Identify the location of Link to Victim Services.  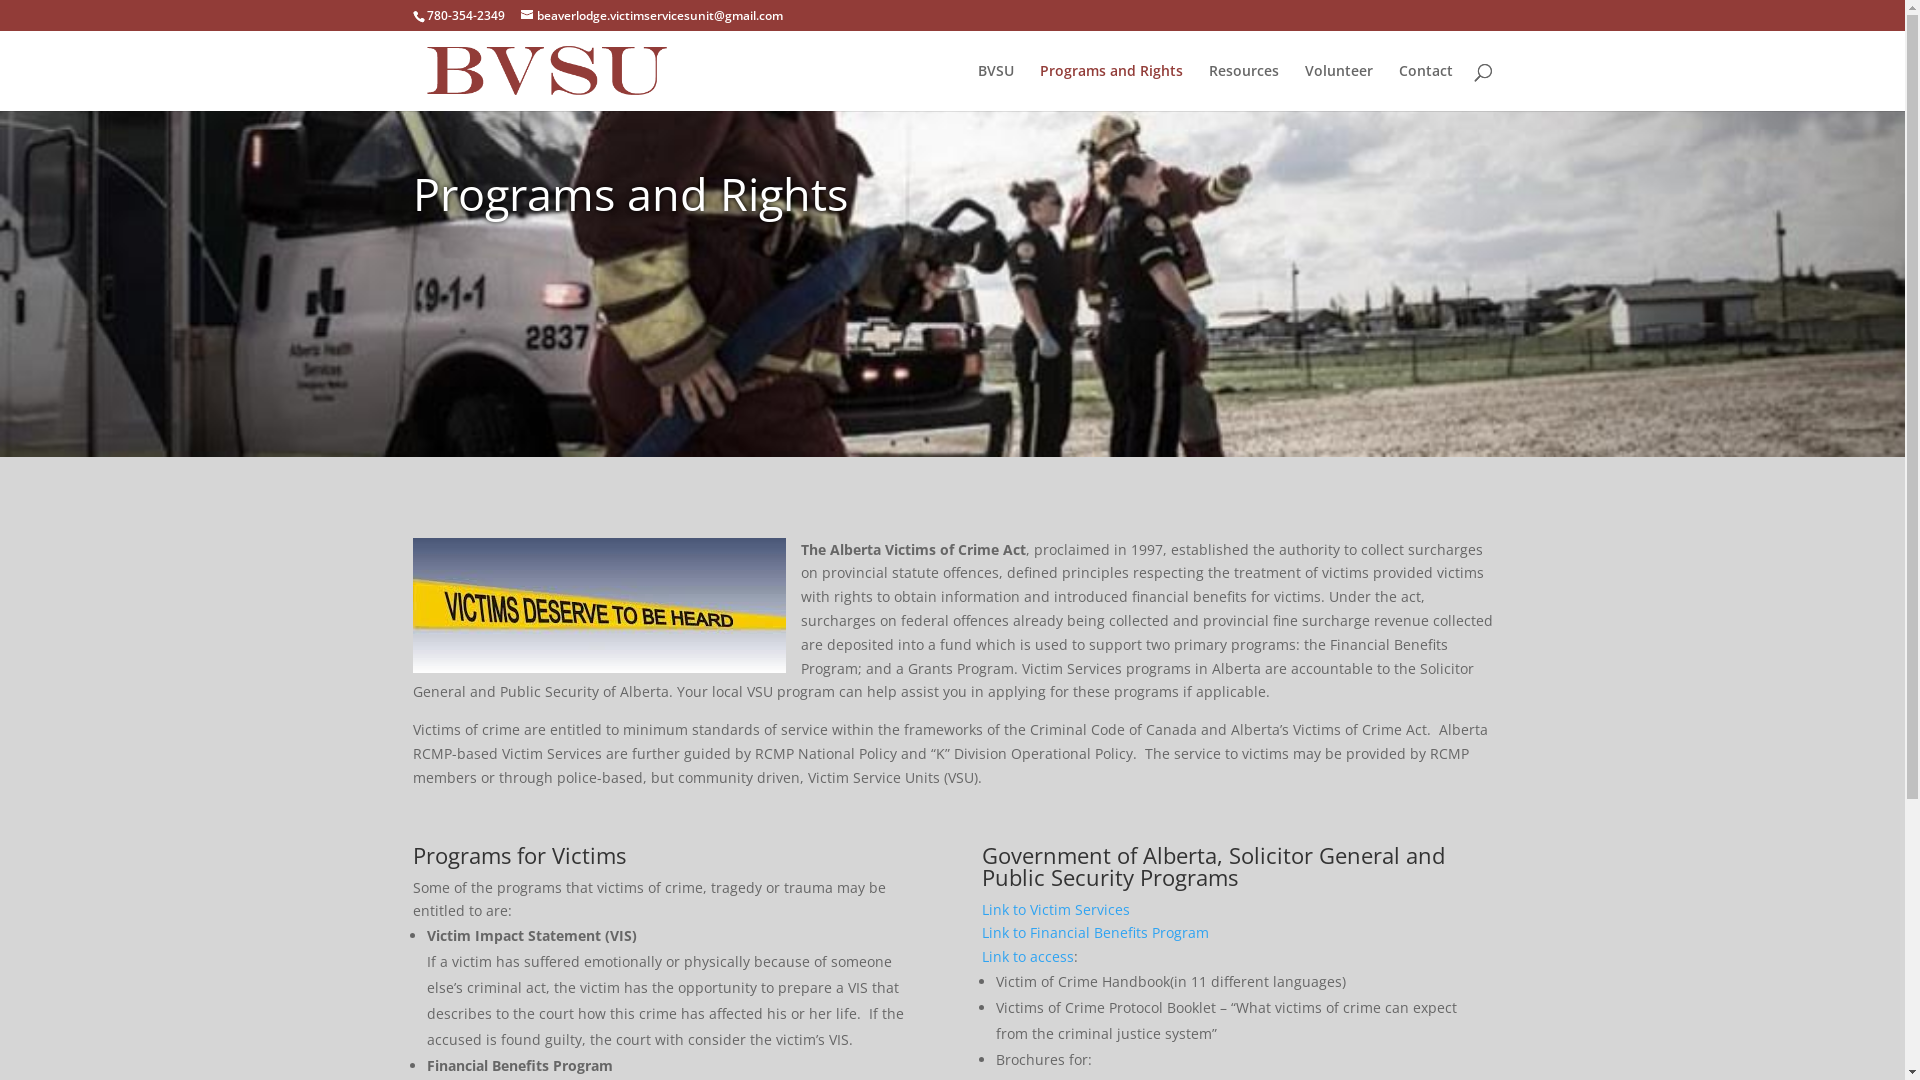
(1056, 910).